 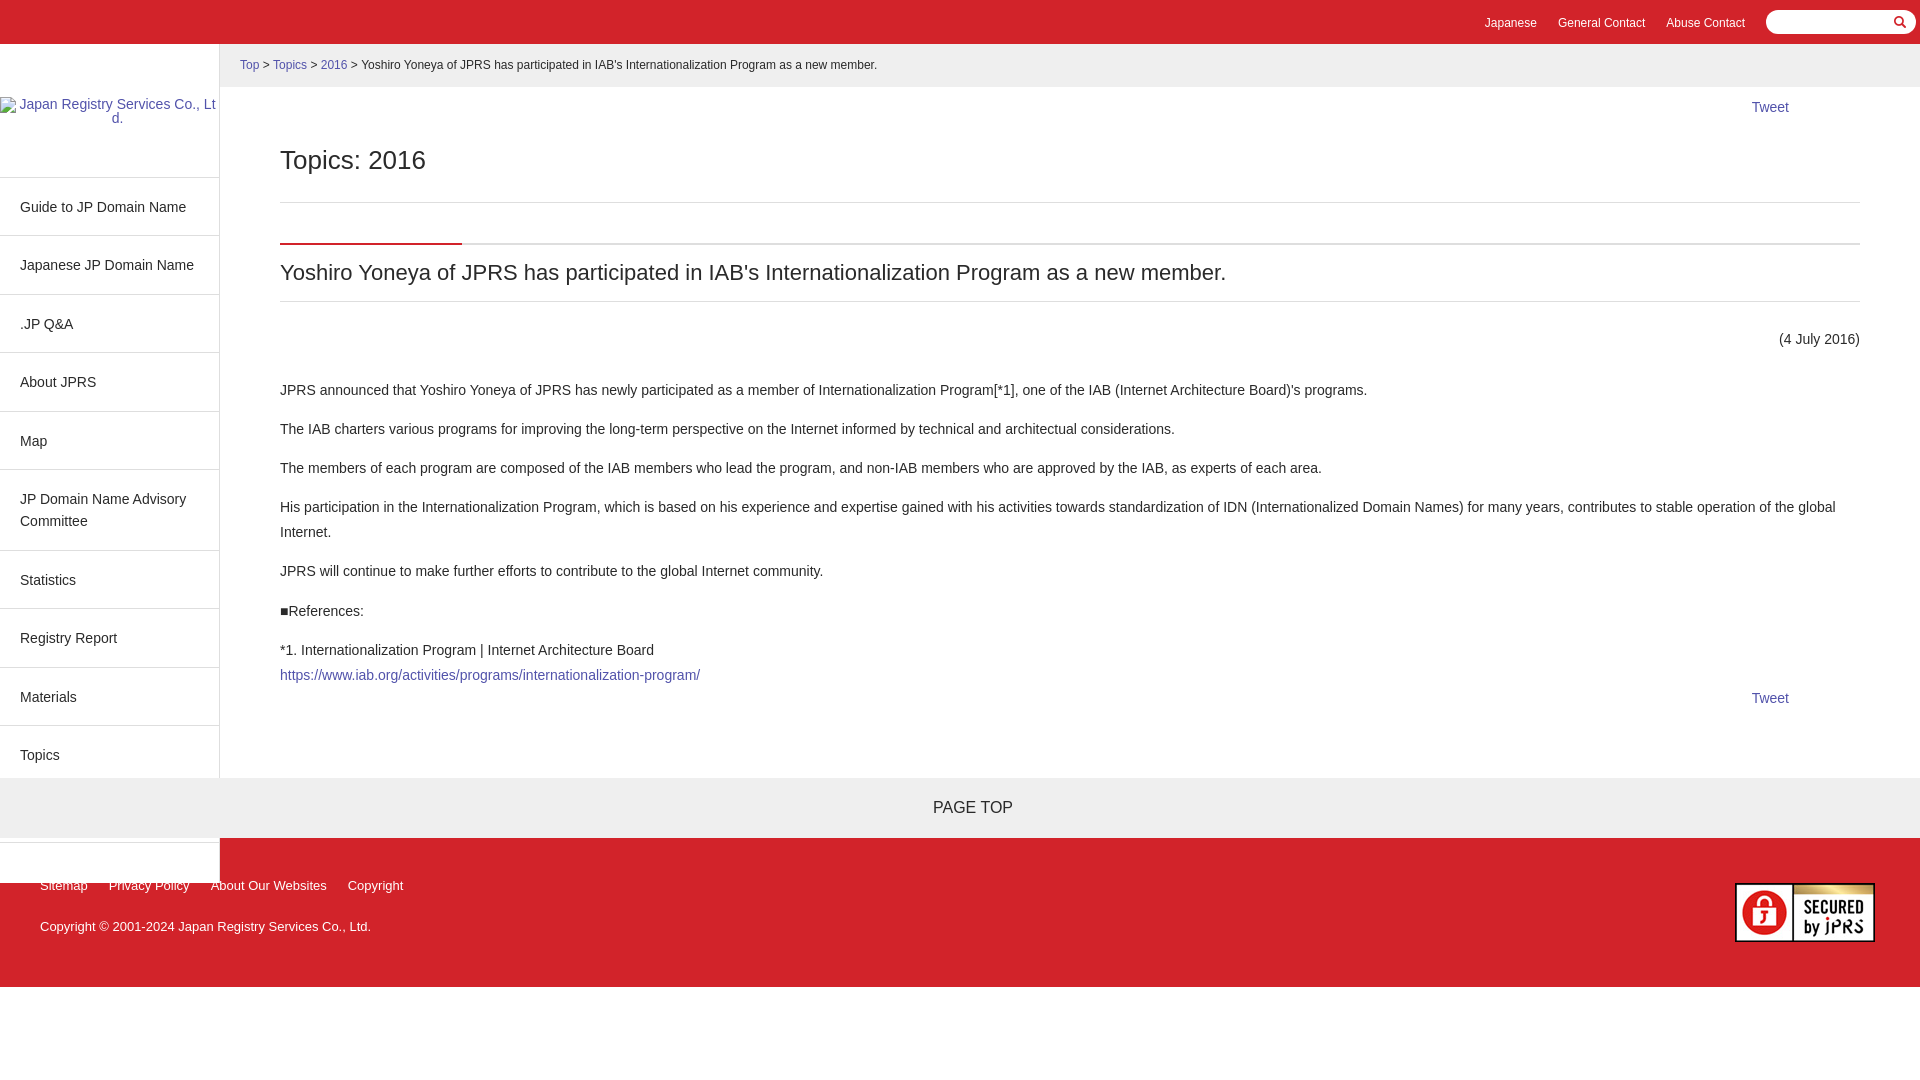 I want to click on JP Domain Name Advisory Committee, so click(x=109, y=509).